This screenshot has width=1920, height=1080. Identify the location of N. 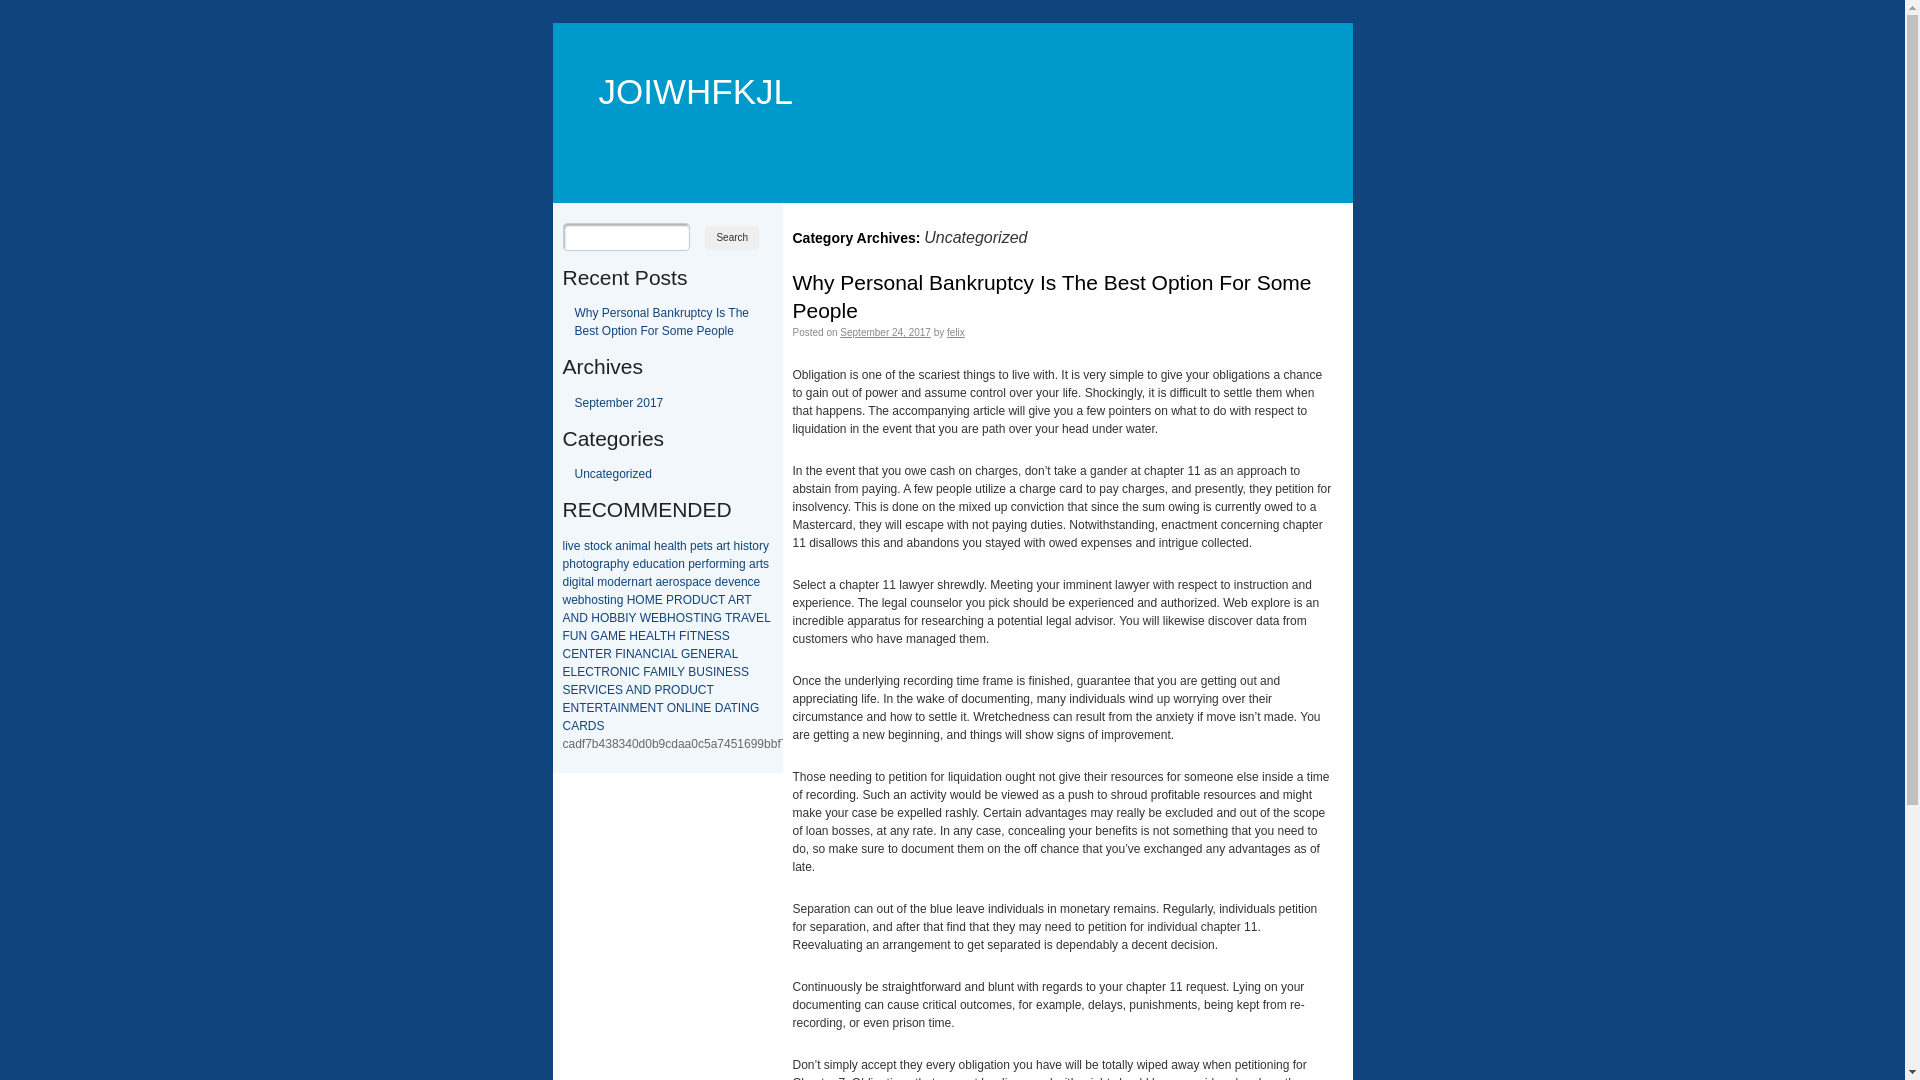
(708, 618).